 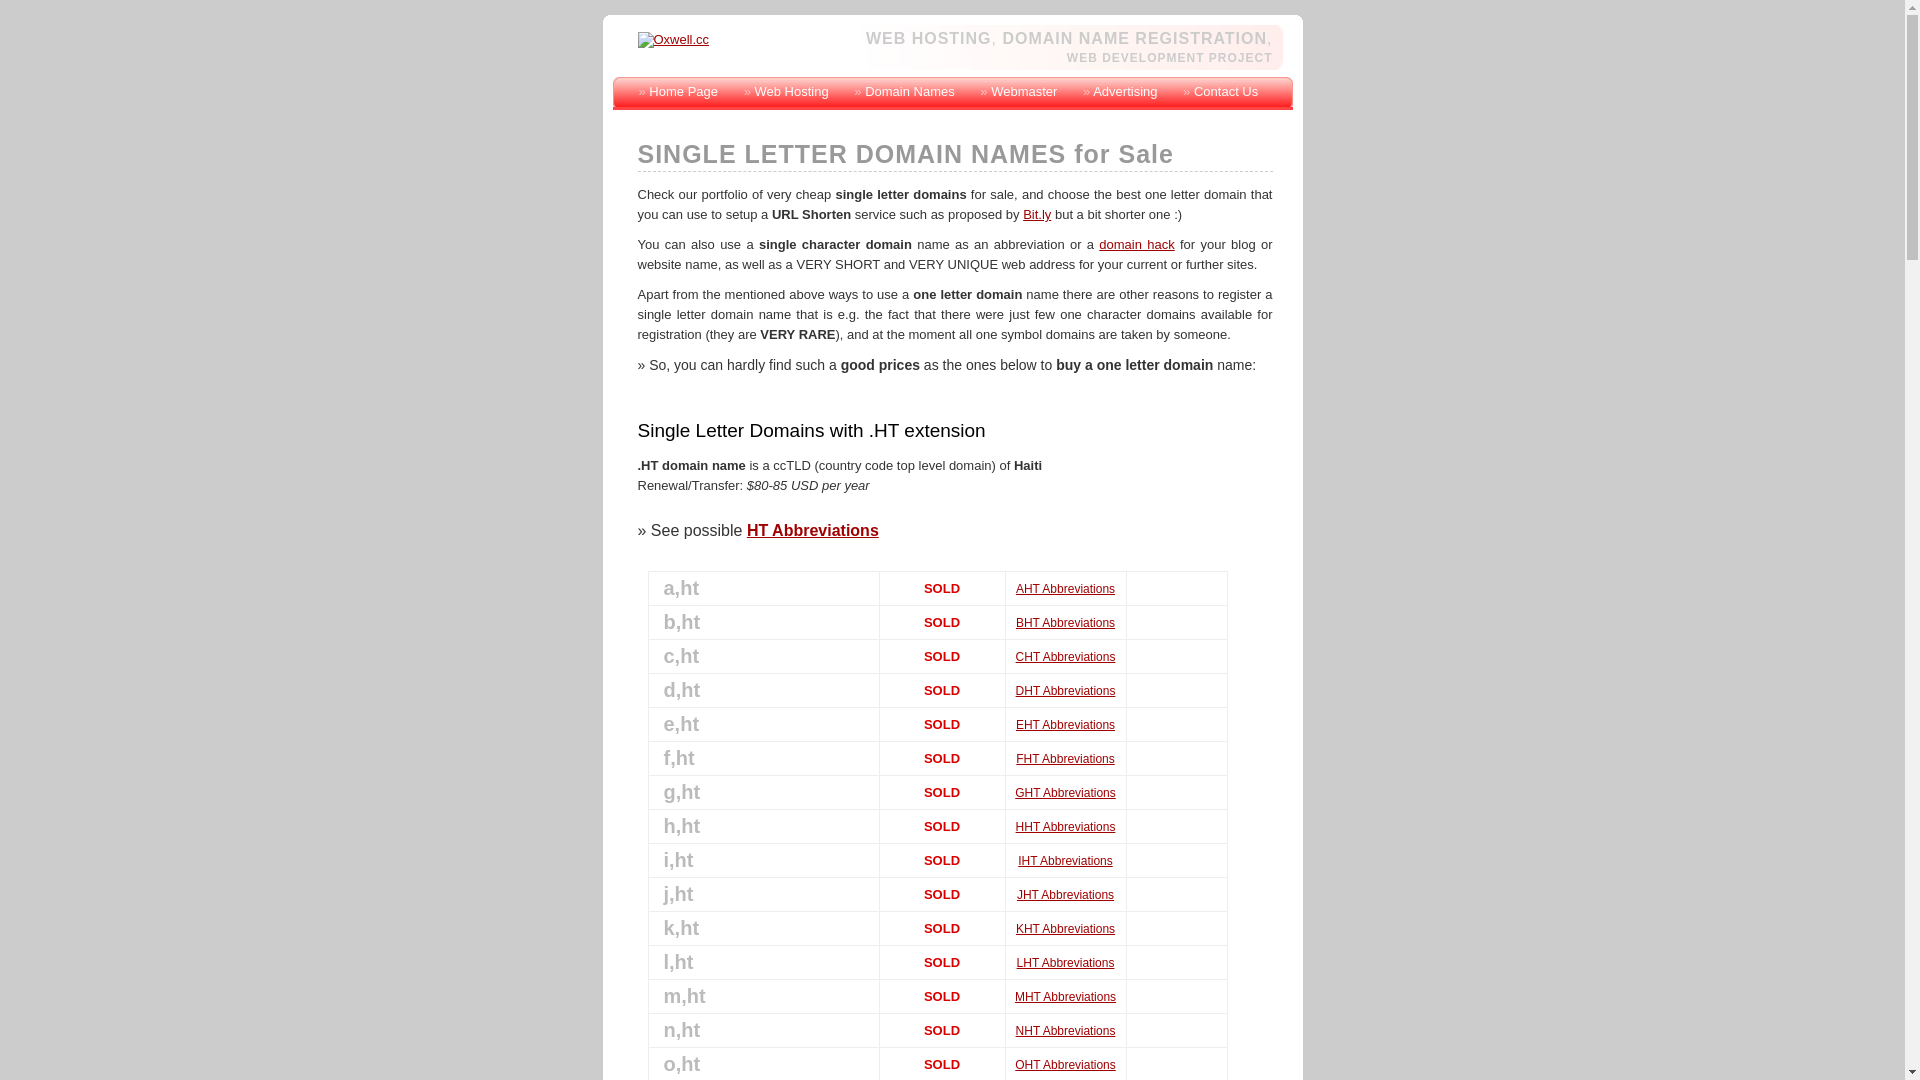 I want to click on Advertising, so click(x=1125, y=92).